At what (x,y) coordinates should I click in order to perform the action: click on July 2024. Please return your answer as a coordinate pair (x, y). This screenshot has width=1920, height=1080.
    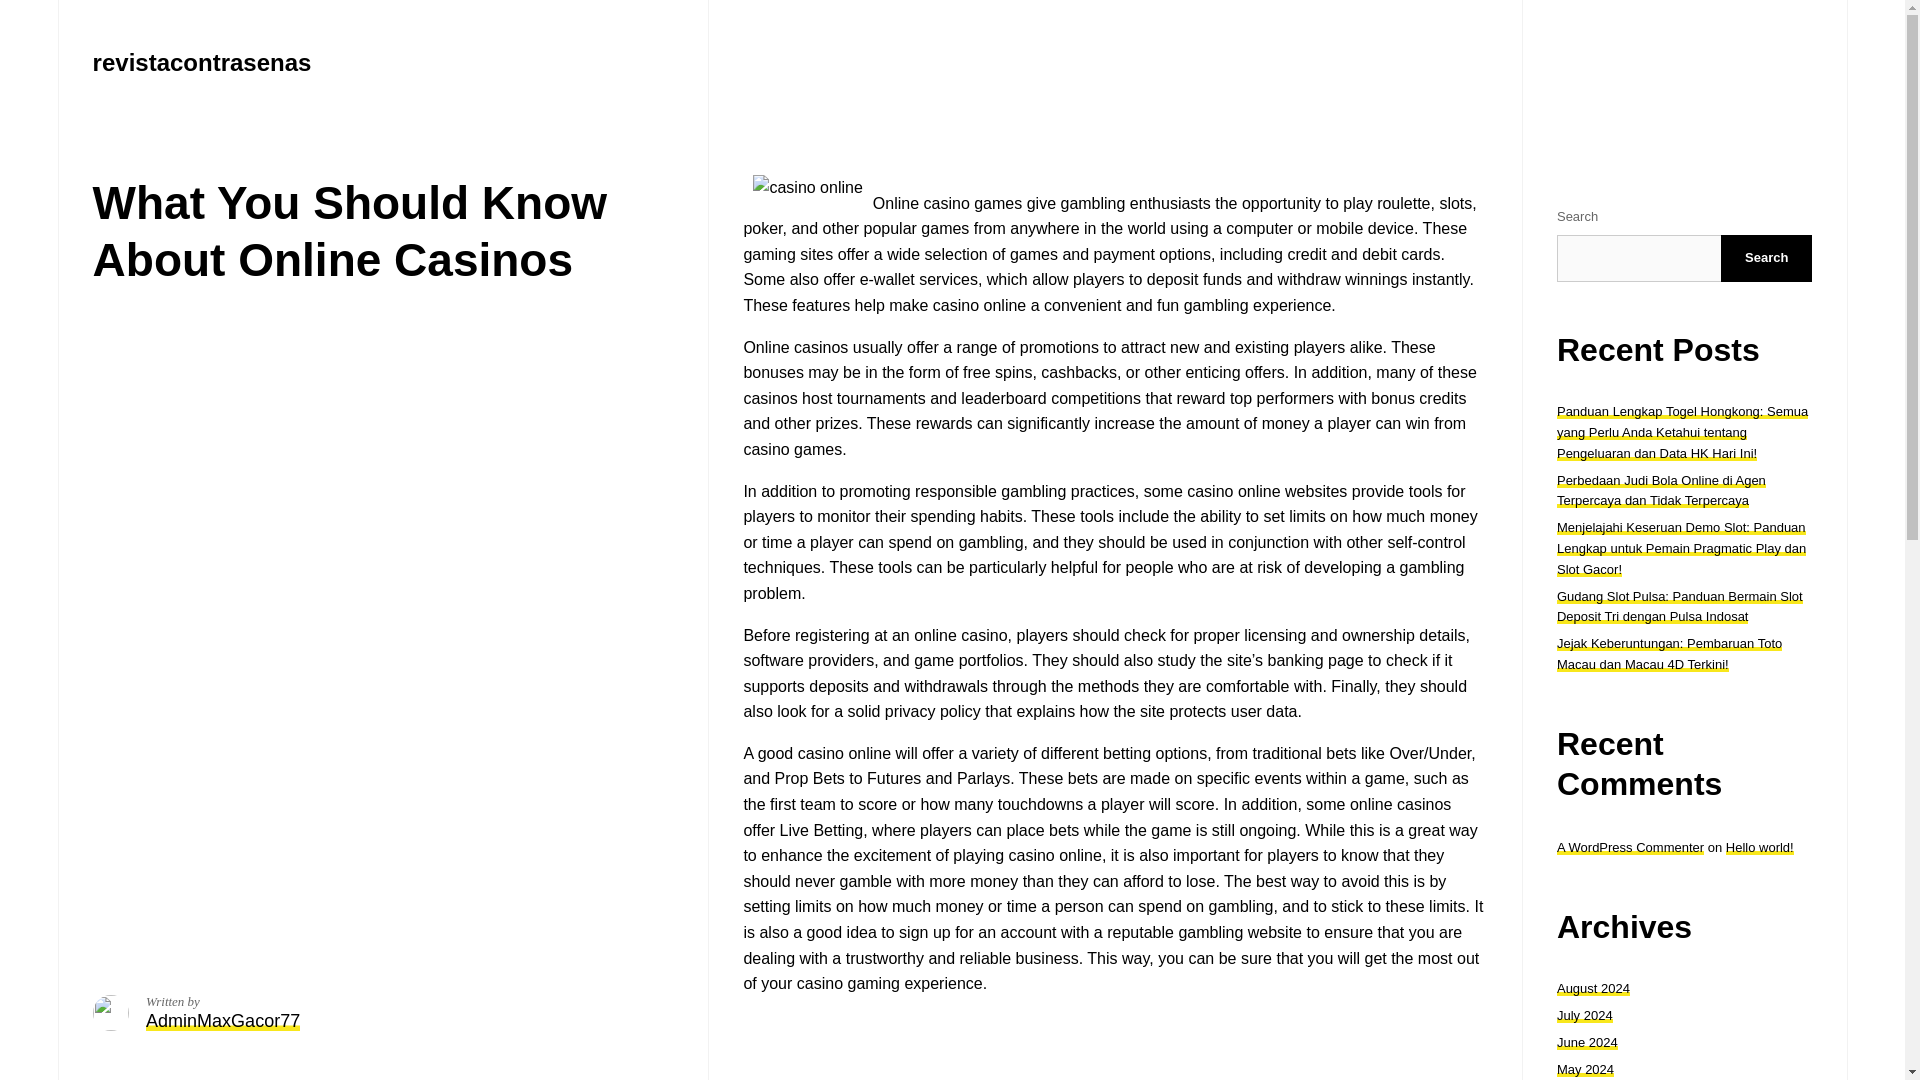
    Looking at the image, I should click on (1584, 1014).